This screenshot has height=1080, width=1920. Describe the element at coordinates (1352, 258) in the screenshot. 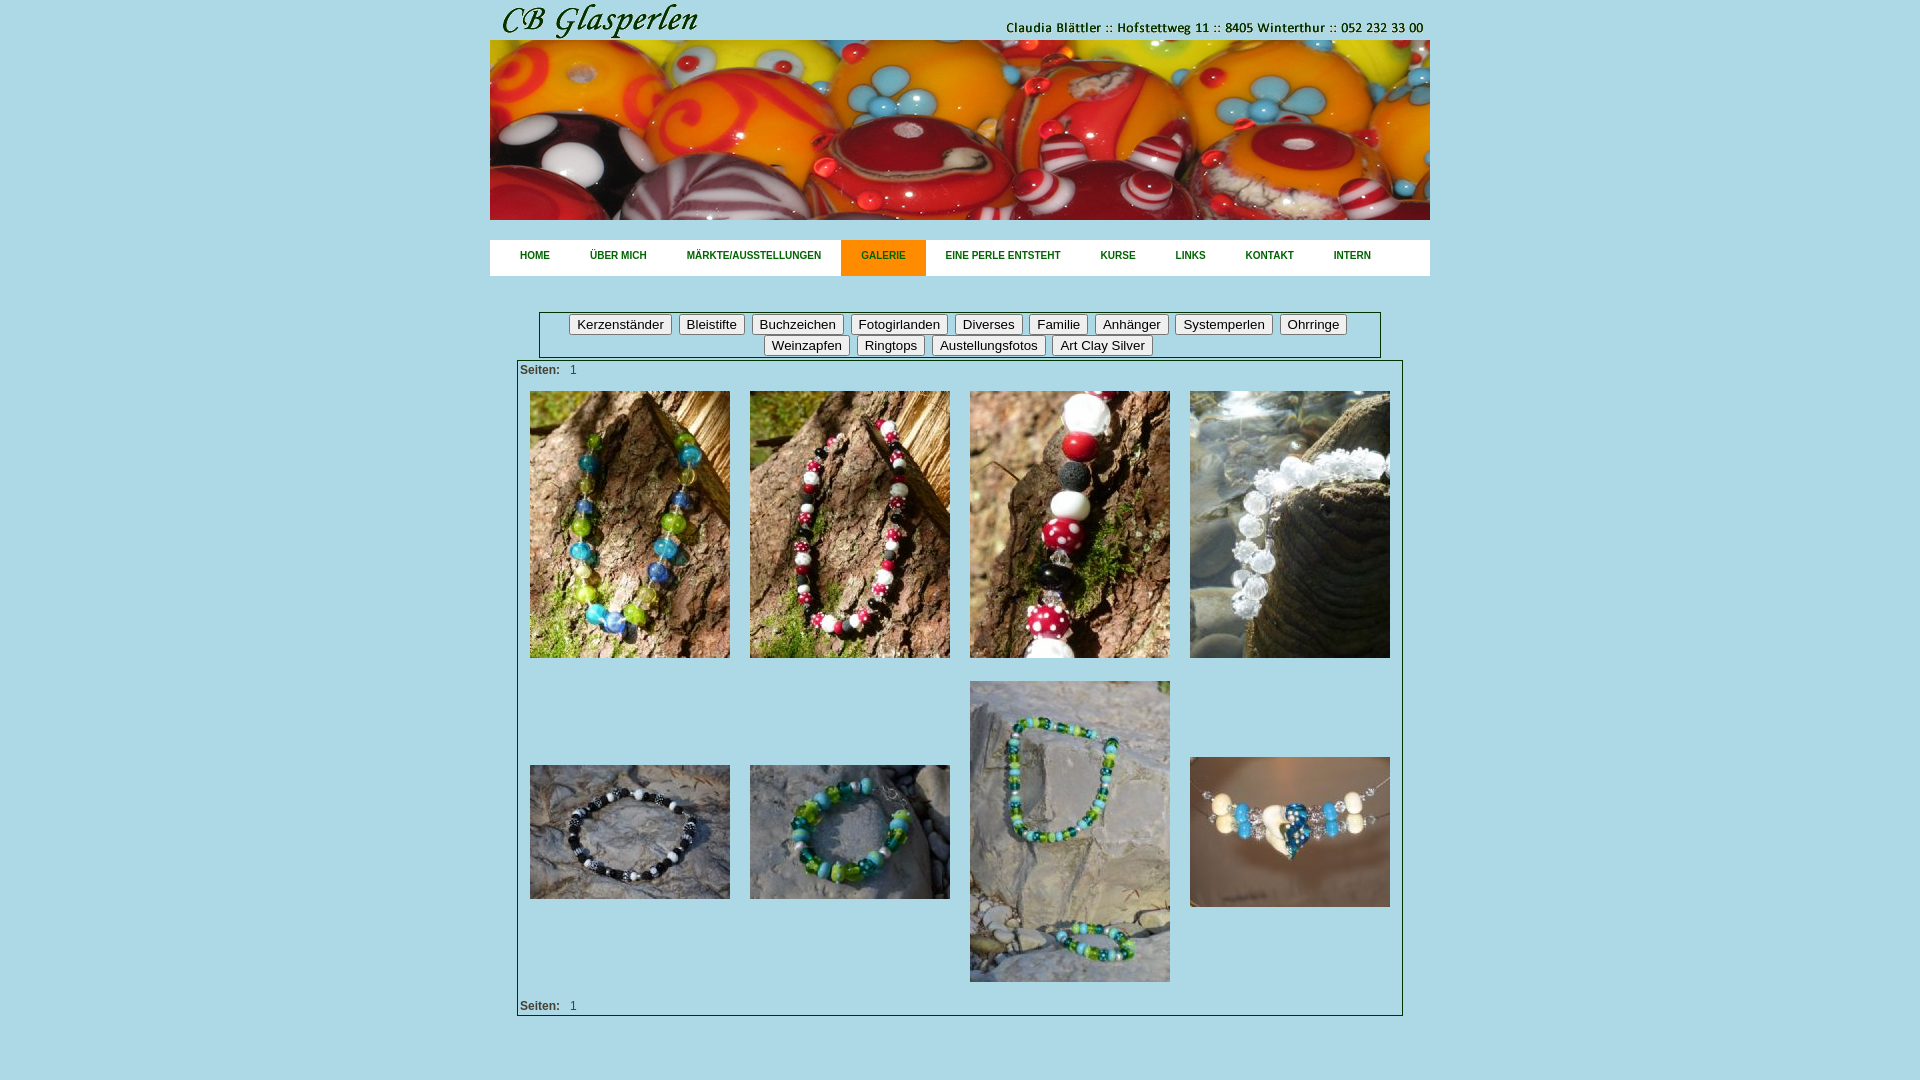

I see `INTERN` at that location.